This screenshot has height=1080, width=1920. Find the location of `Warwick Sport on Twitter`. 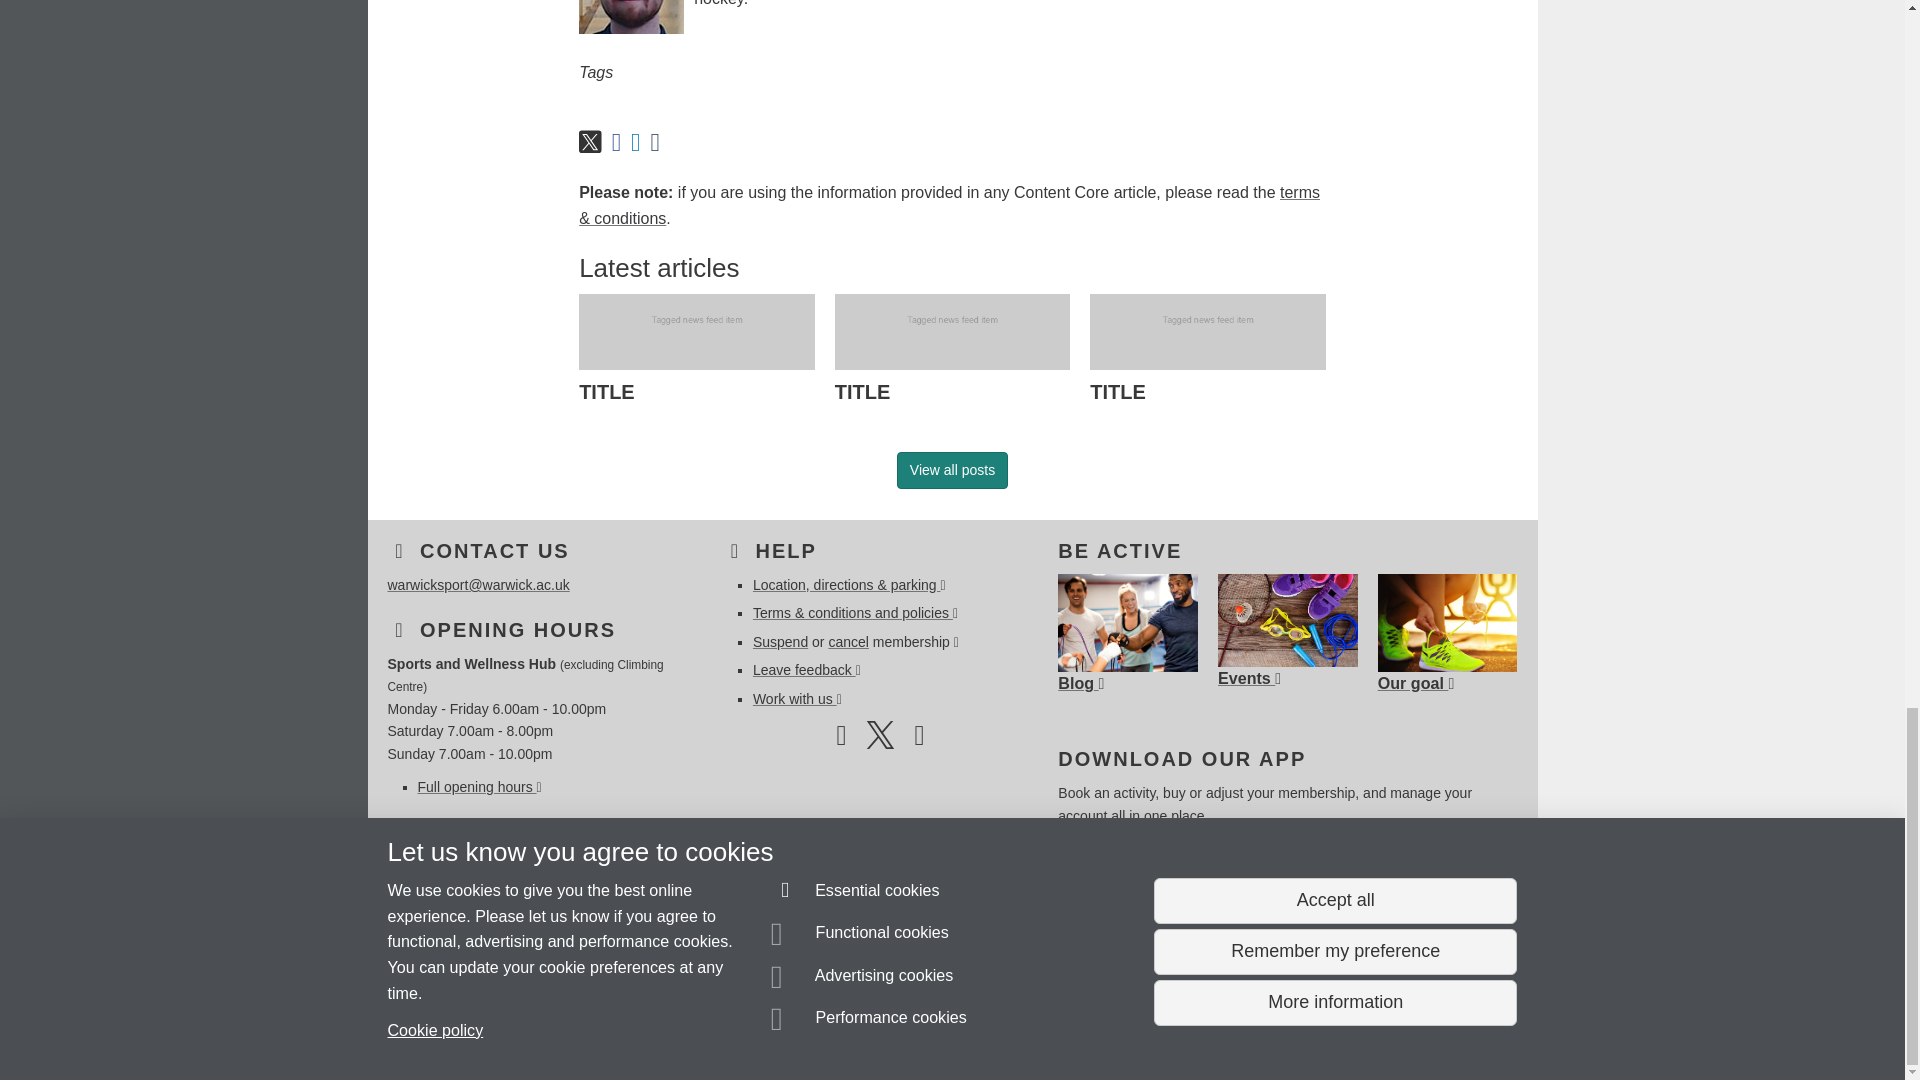

Warwick Sport on Twitter is located at coordinates (880, 740).